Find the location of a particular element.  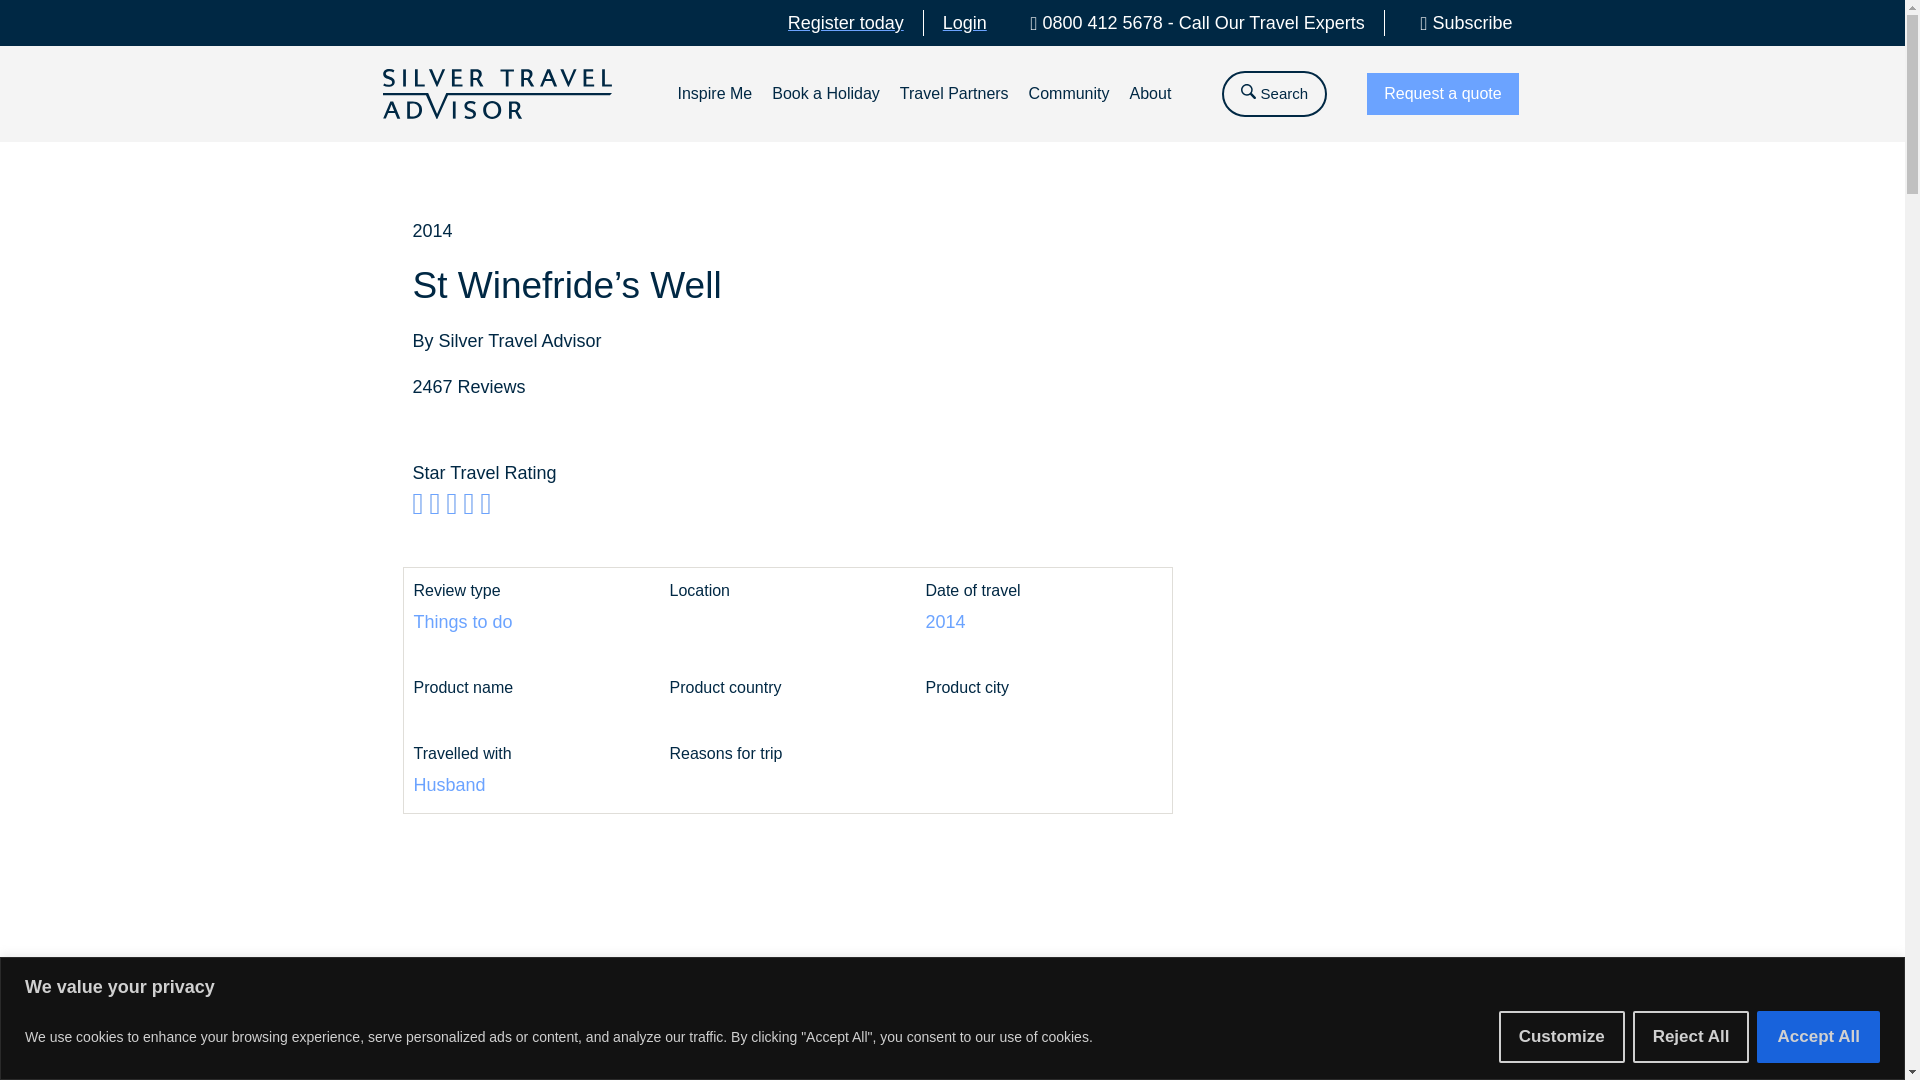

Subscribe is located at coordinates (1458, 22).